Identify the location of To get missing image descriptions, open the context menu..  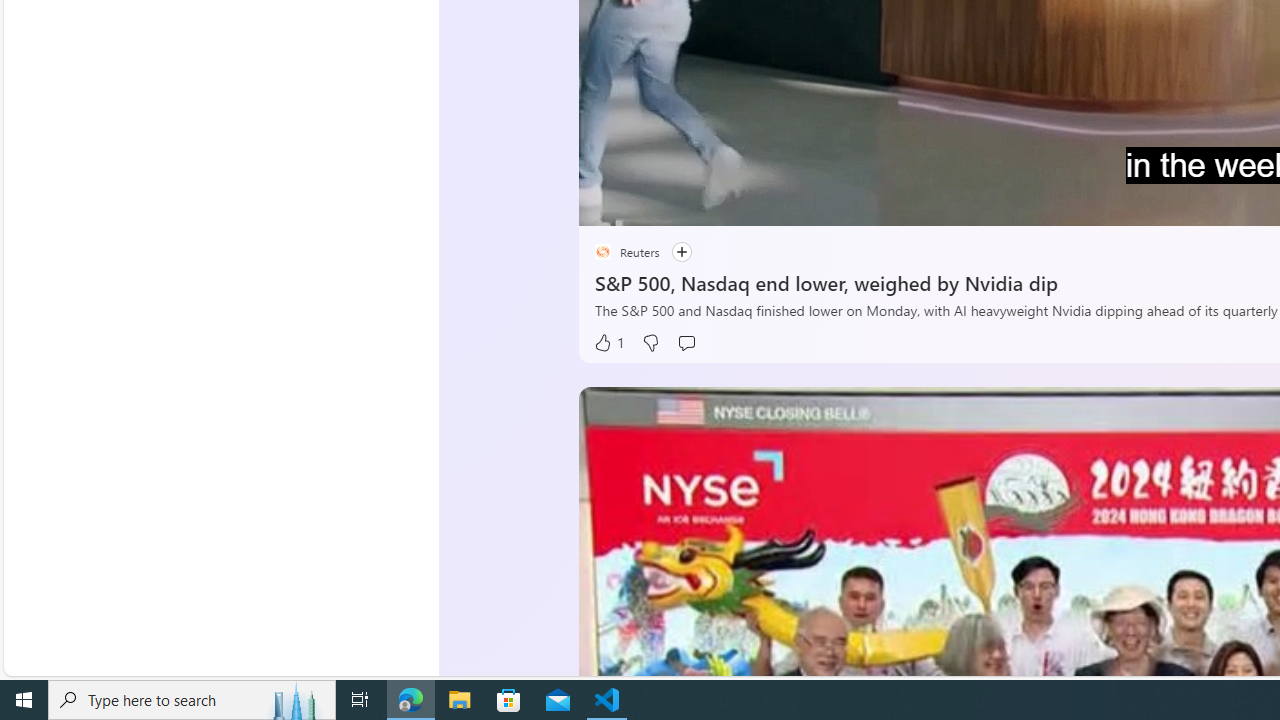
(648, 202).